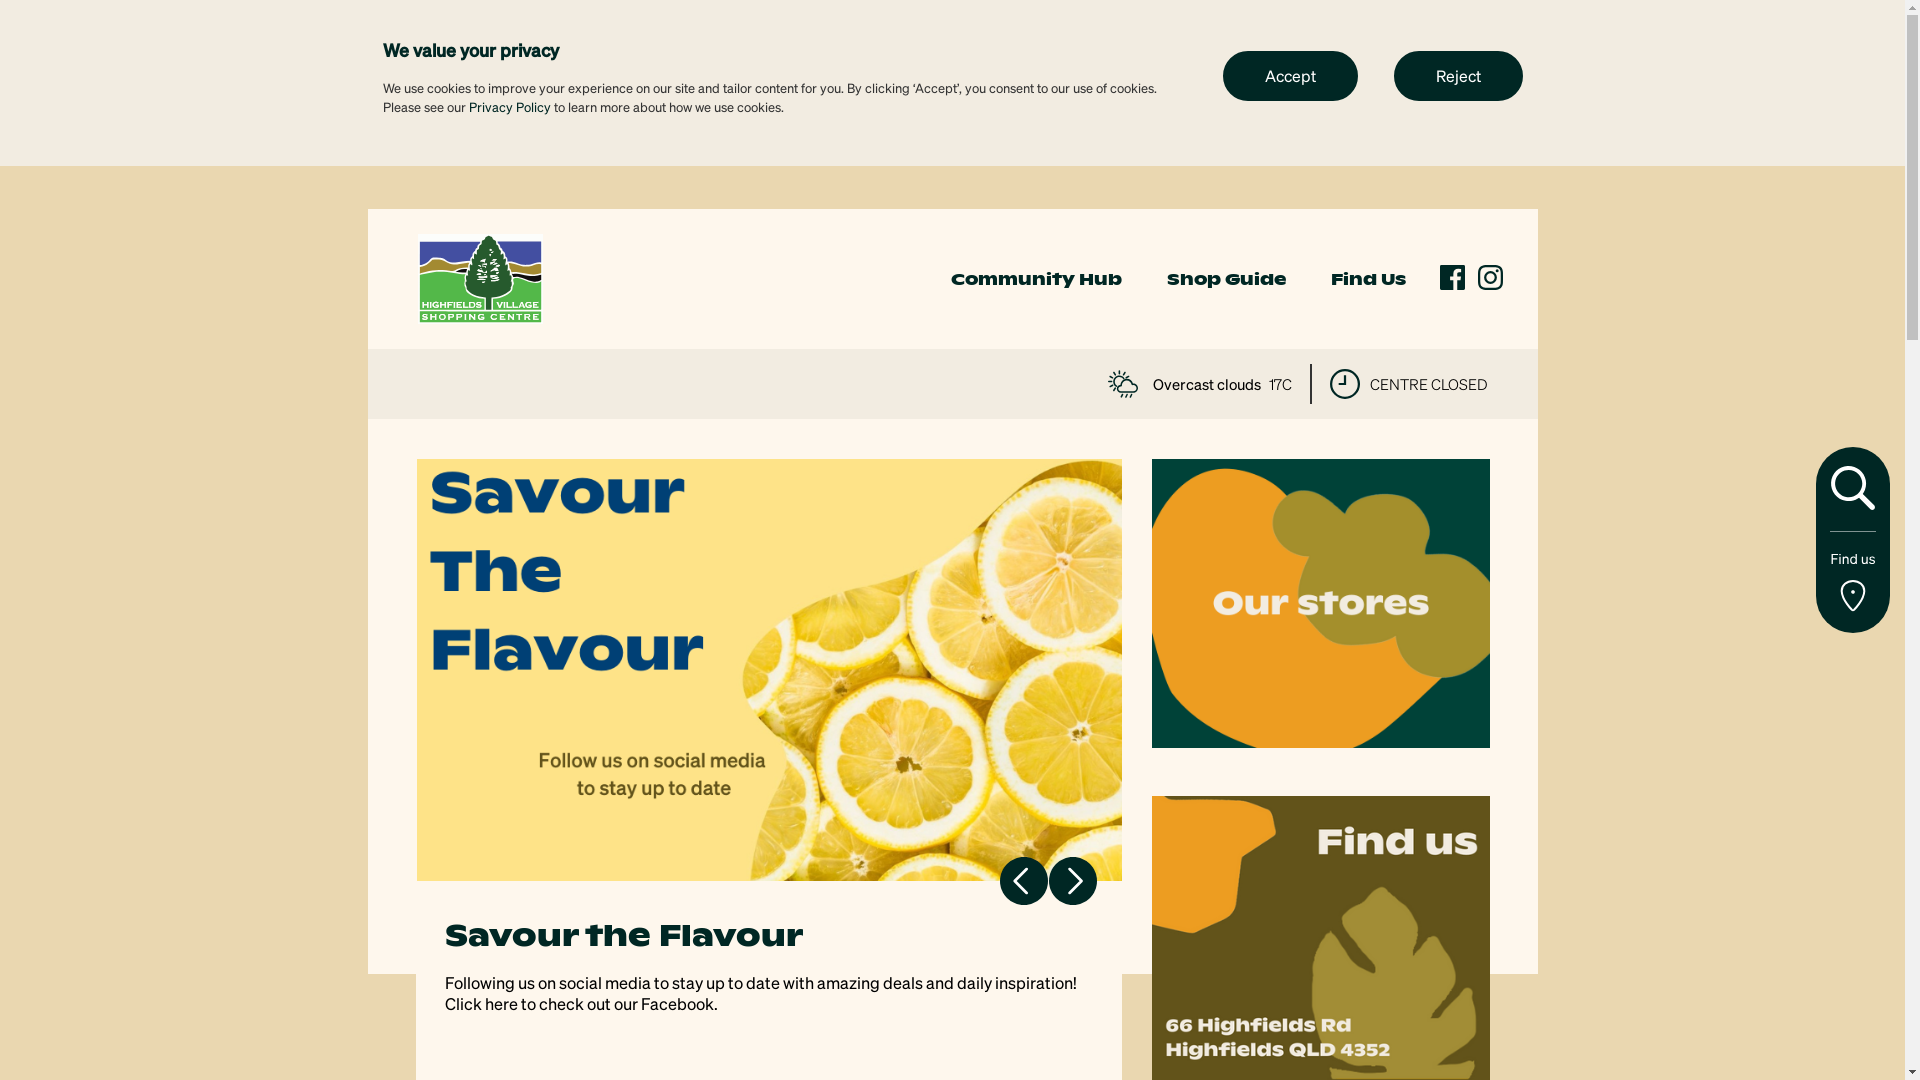 The image size is (1920, 1080). I want to click on Community Hub, so click(1036, 280).